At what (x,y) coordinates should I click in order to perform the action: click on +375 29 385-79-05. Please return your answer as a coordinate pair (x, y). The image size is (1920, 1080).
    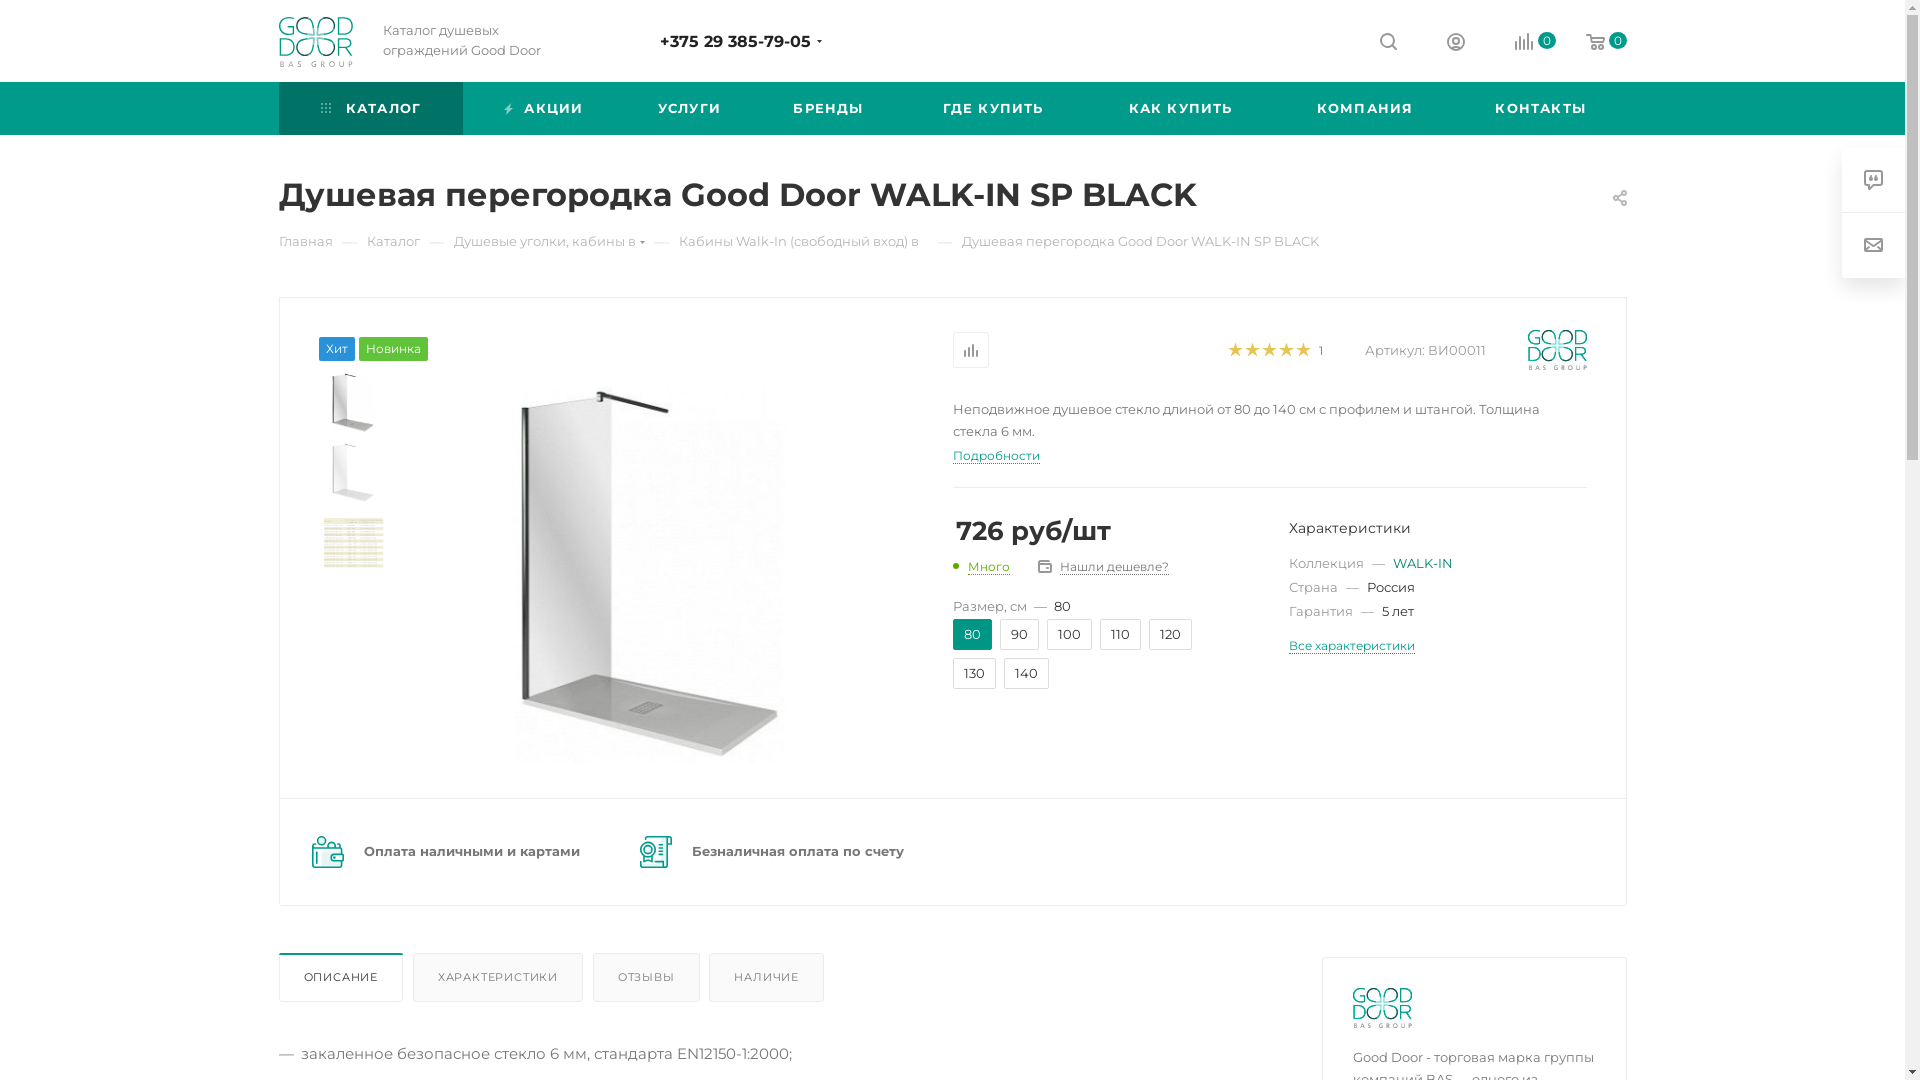
    Looking at the image, I should click on (736, 42).